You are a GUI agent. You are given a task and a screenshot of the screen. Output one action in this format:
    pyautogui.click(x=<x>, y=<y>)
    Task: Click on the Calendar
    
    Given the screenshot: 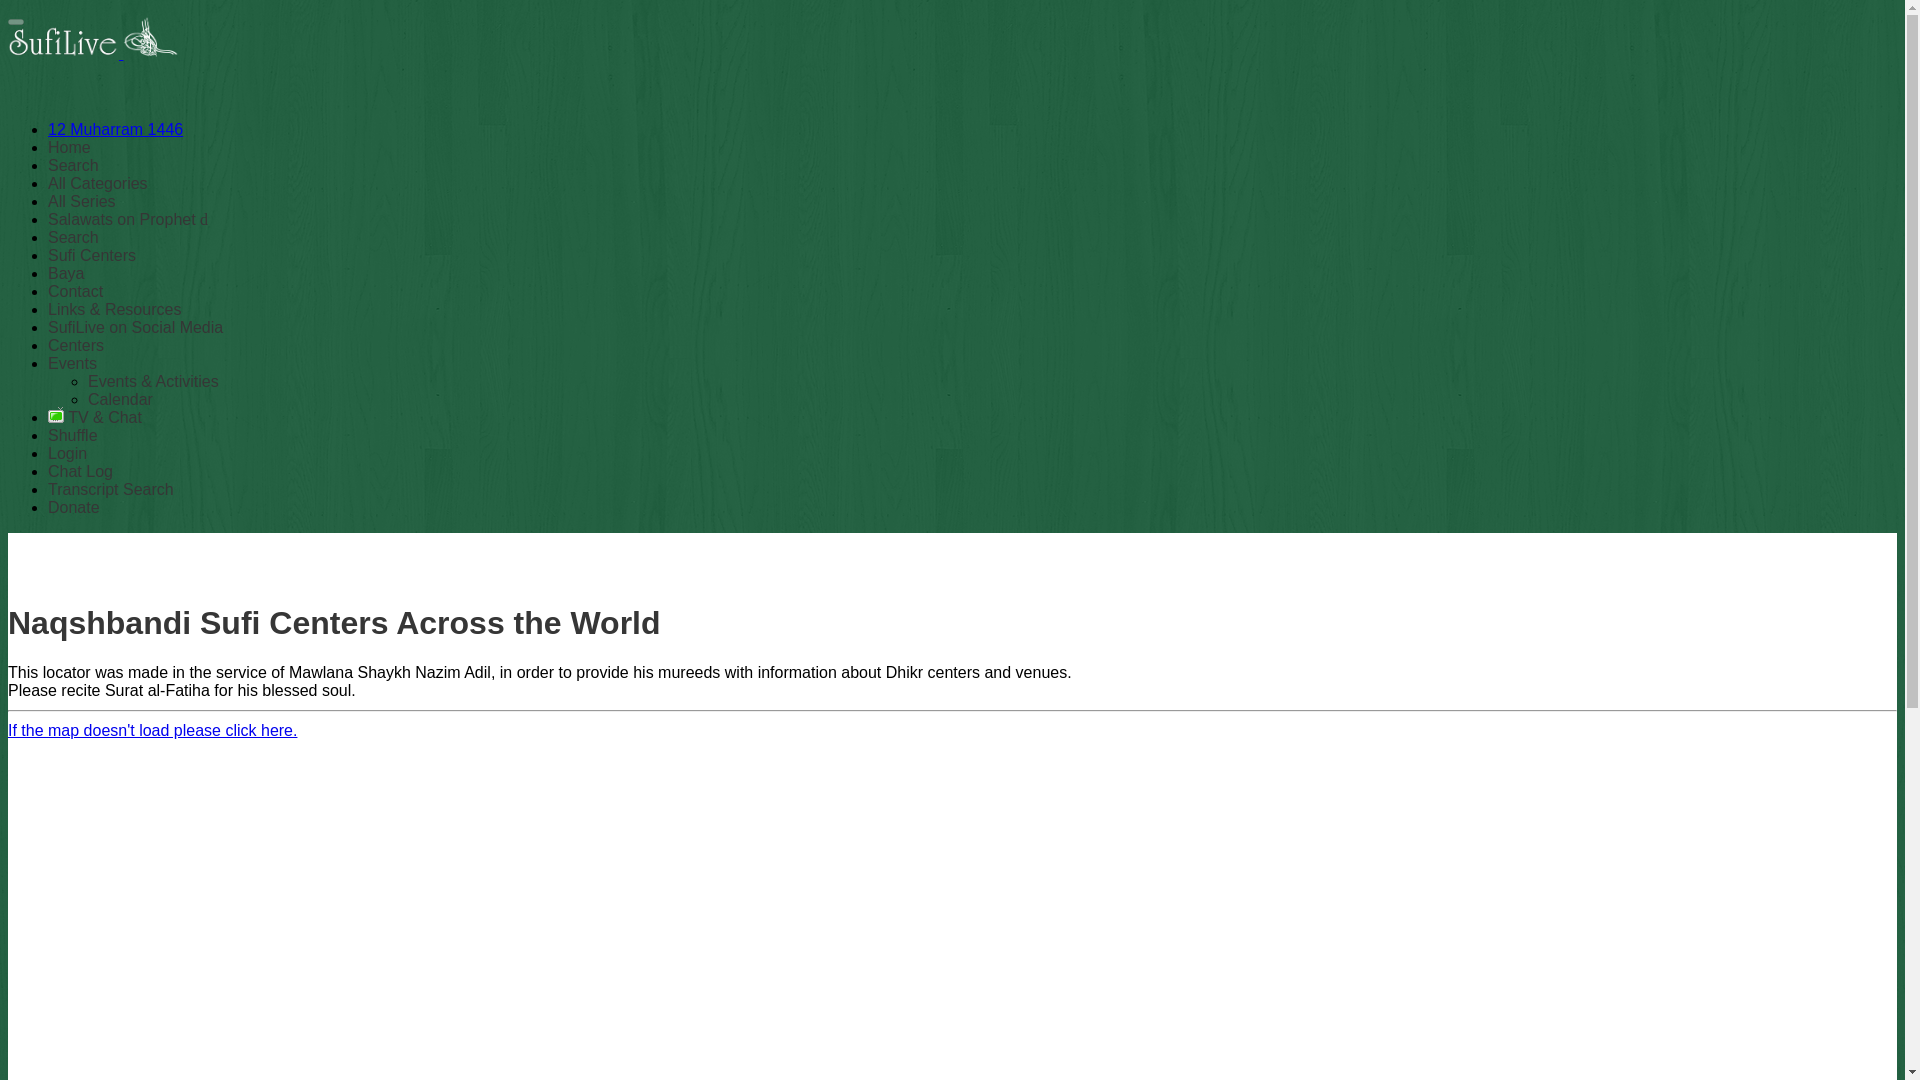 What is the action you would take?
    pyautogui.click(x=120, y=399)
    